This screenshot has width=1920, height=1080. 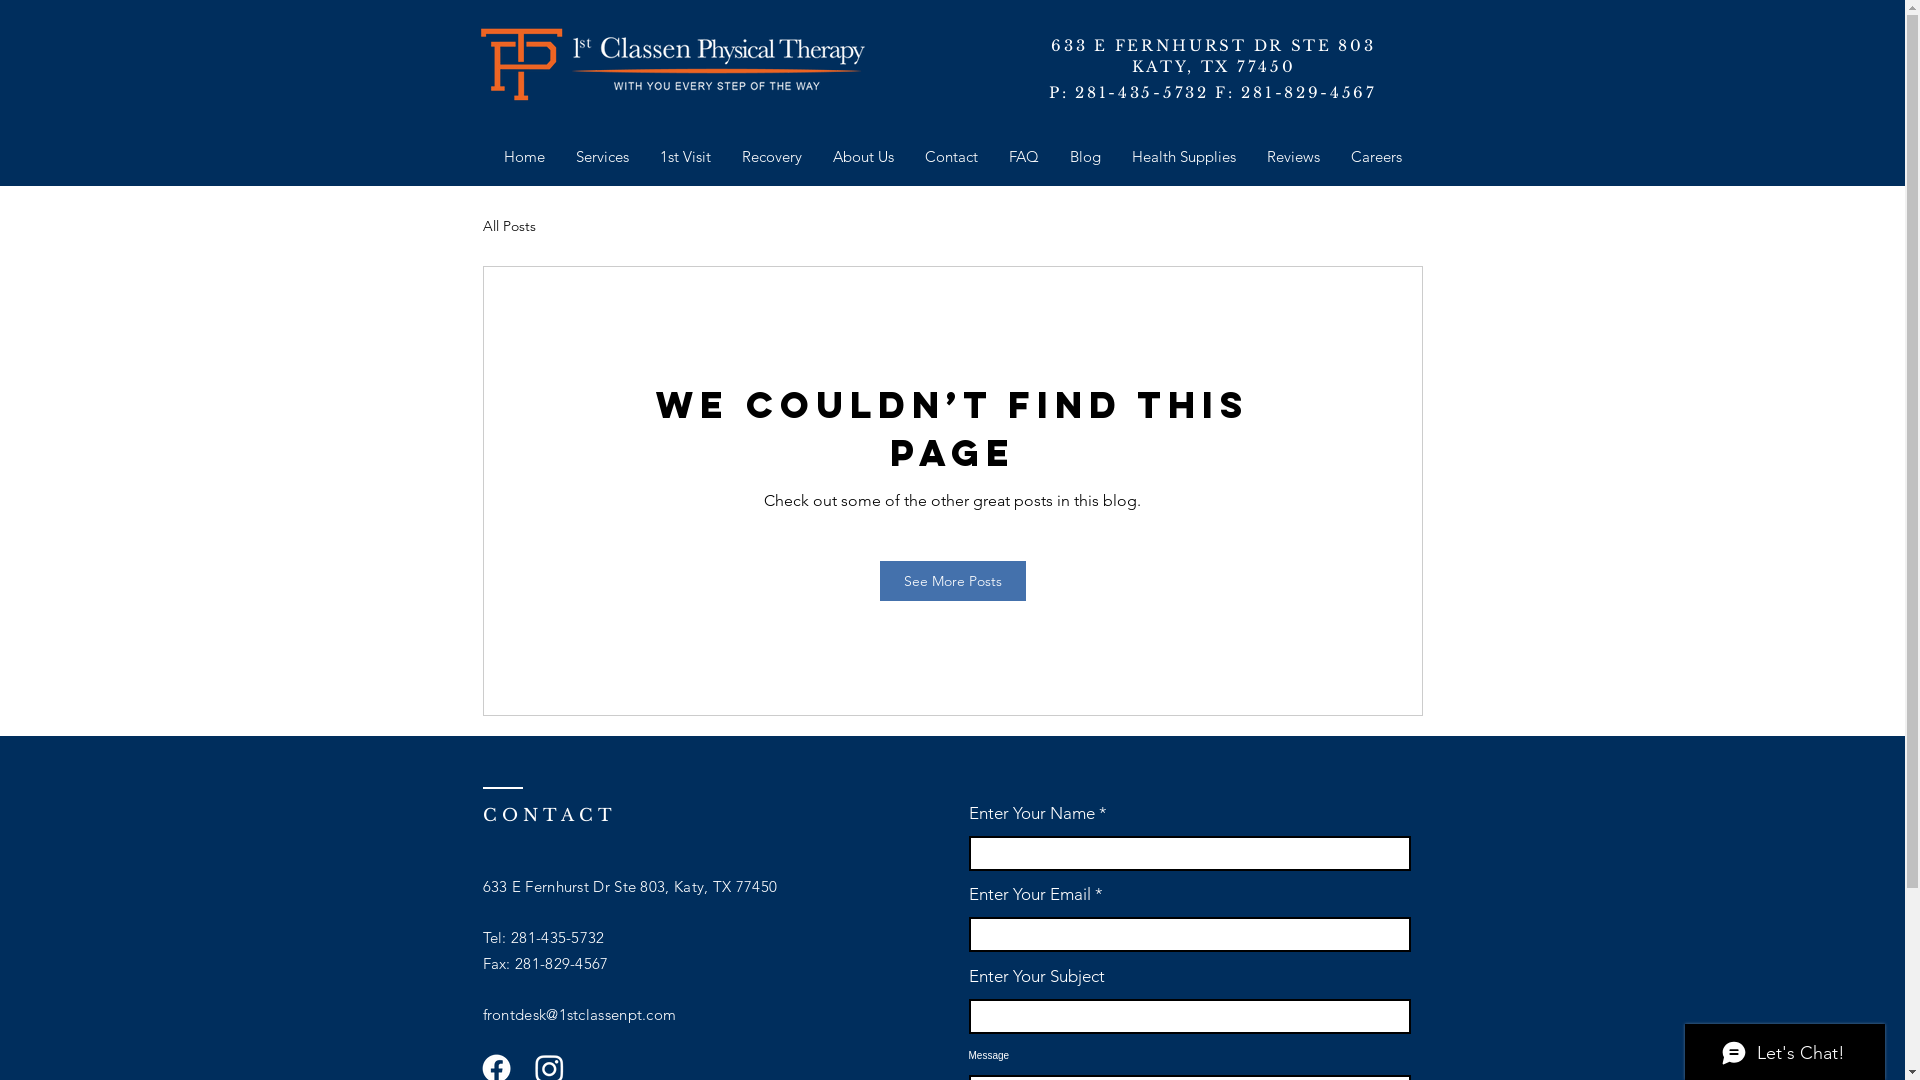 What do you see at coordinates (719, 64) in the screenshot?
I see `Lettering.png` at bounding box center [719, 64].